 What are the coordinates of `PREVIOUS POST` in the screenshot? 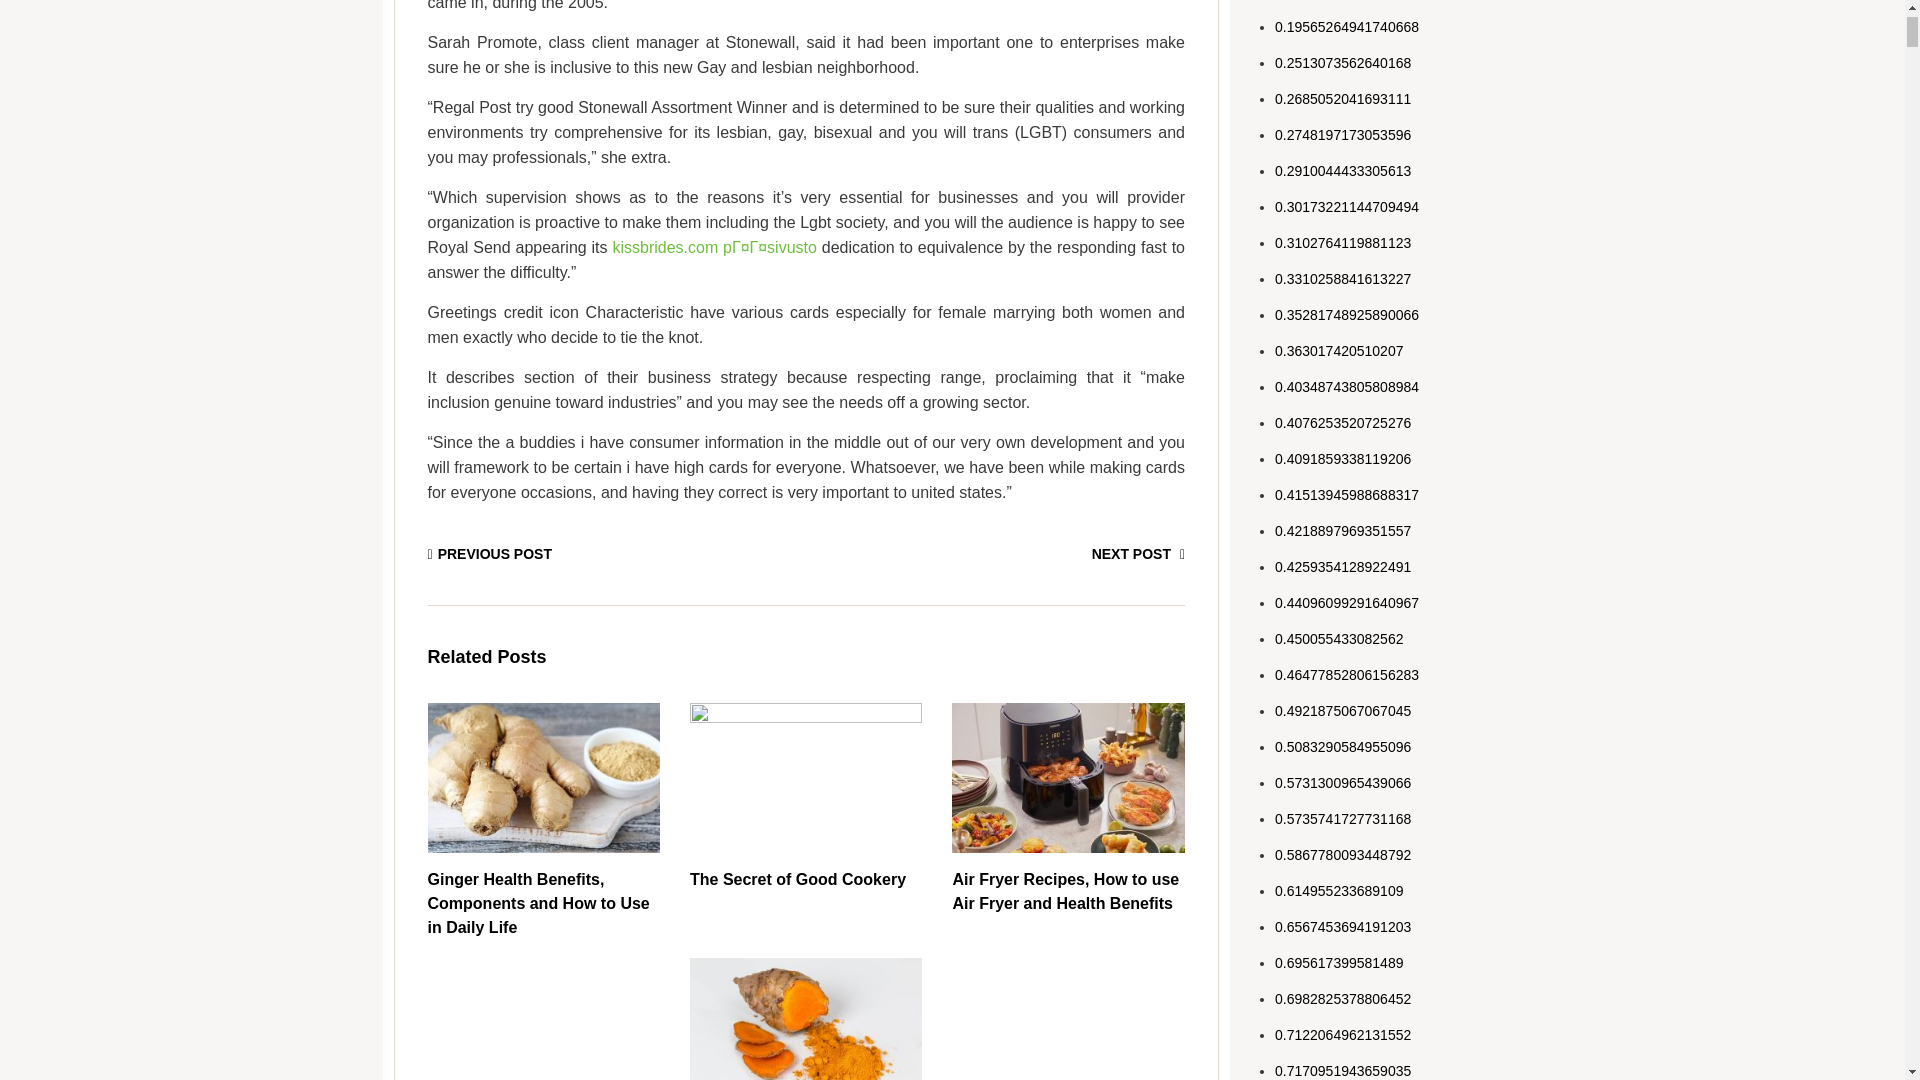 It's located at (490, 554).